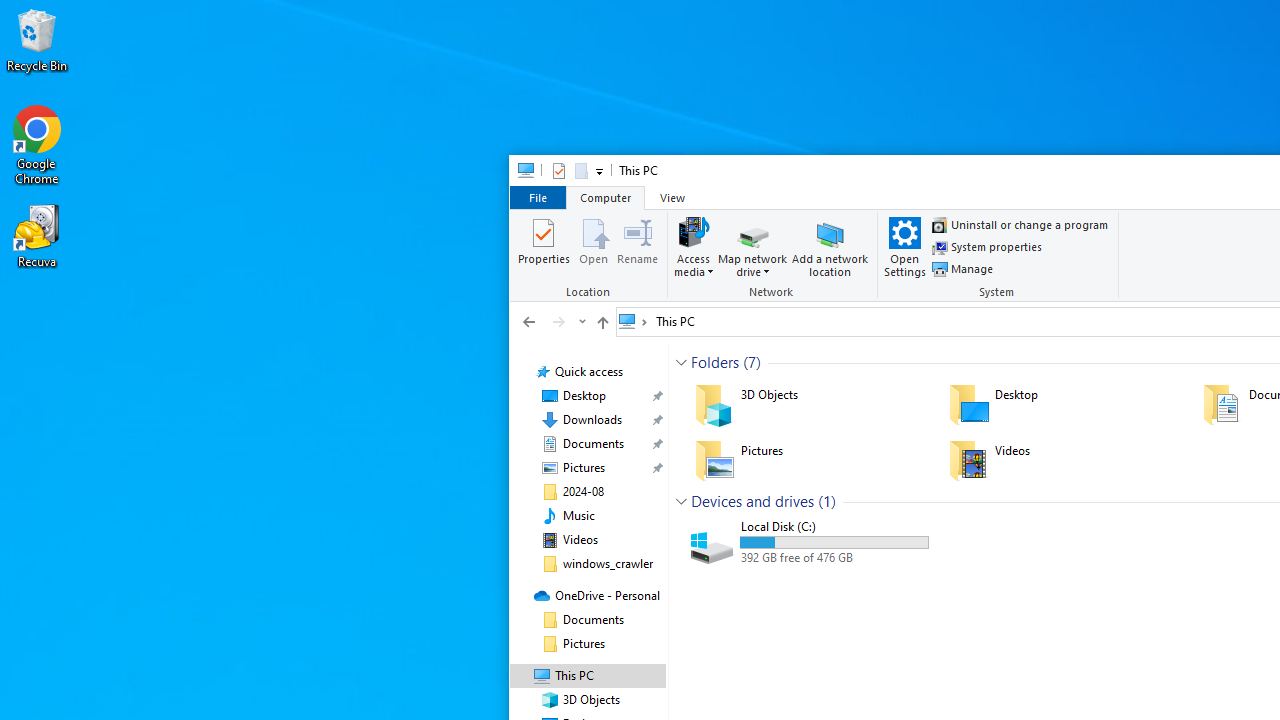 Image resolution: width=1280 pixels, height=720 pixels. I want to click on Documents (pinned), so click(592, 444).